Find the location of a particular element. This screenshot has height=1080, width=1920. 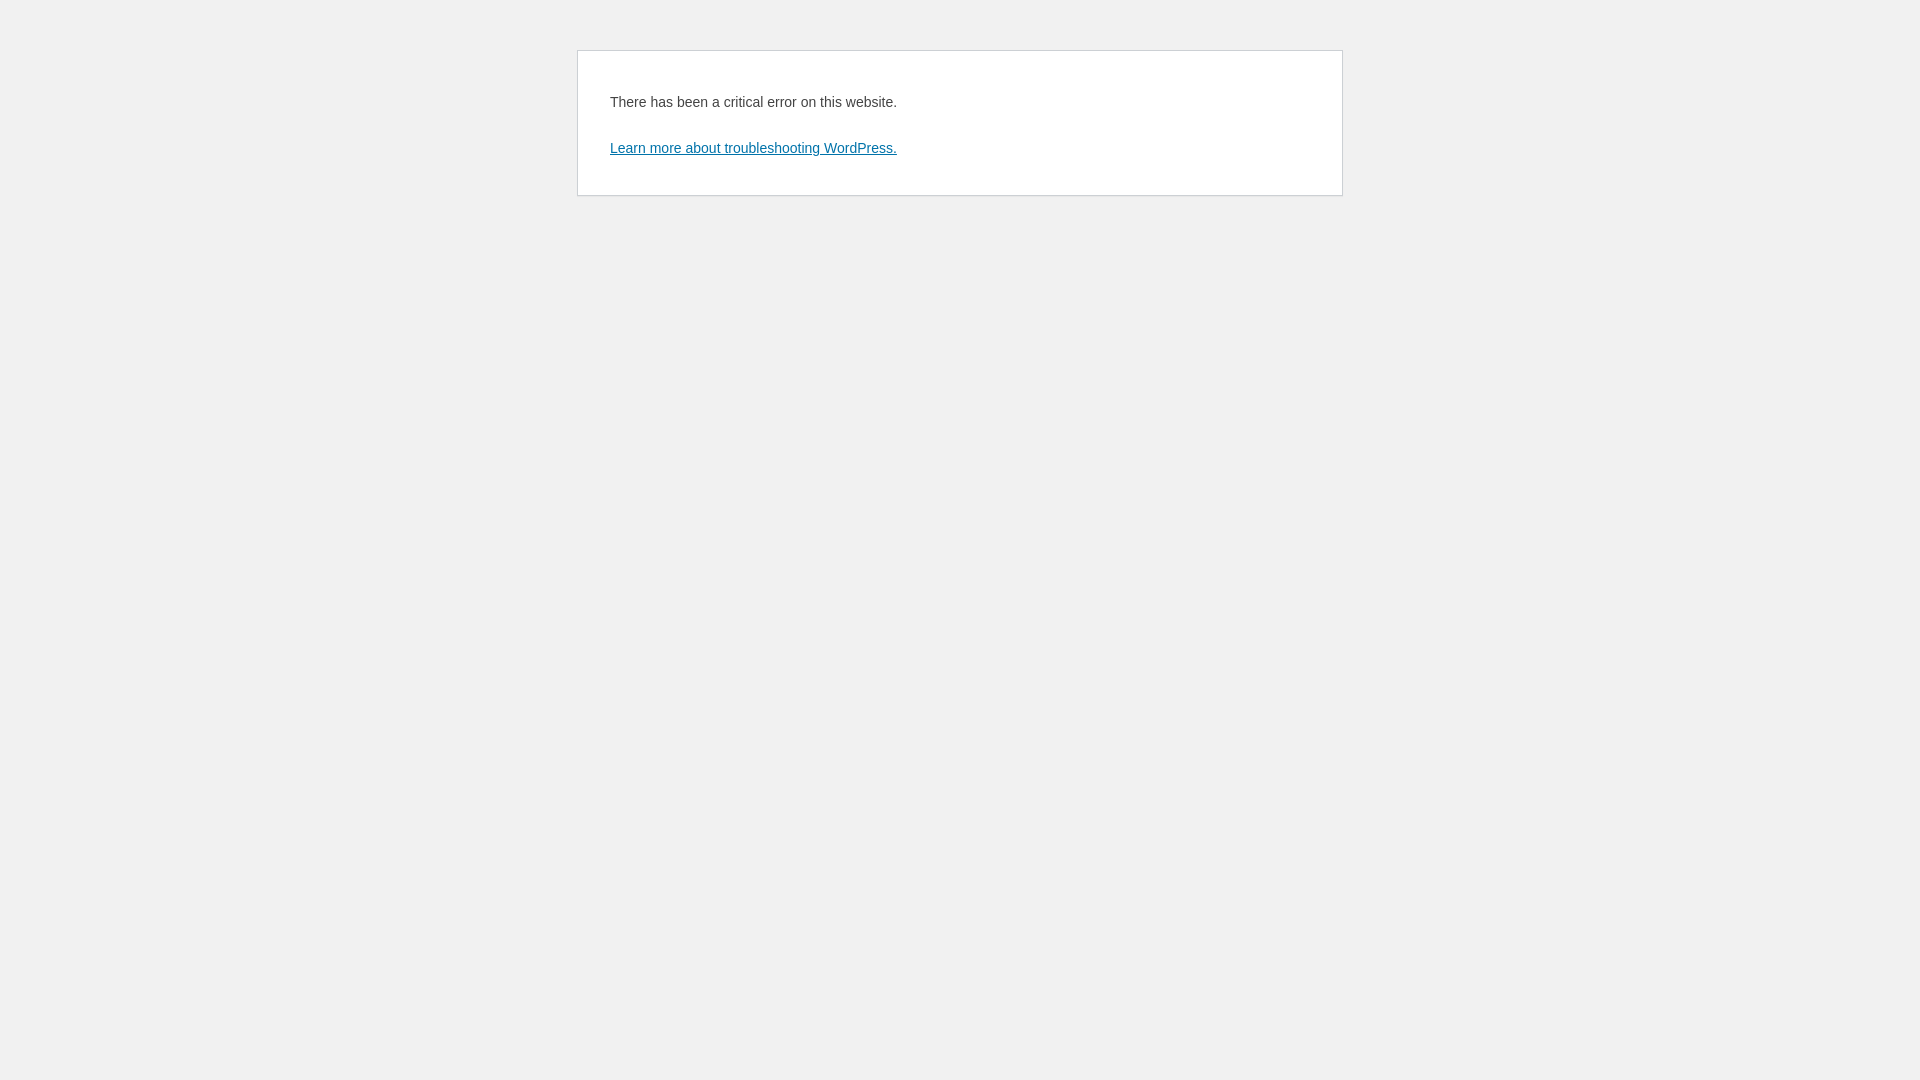

Learn more about troubleshooting WordPress. is located at coordinates (754, 148).